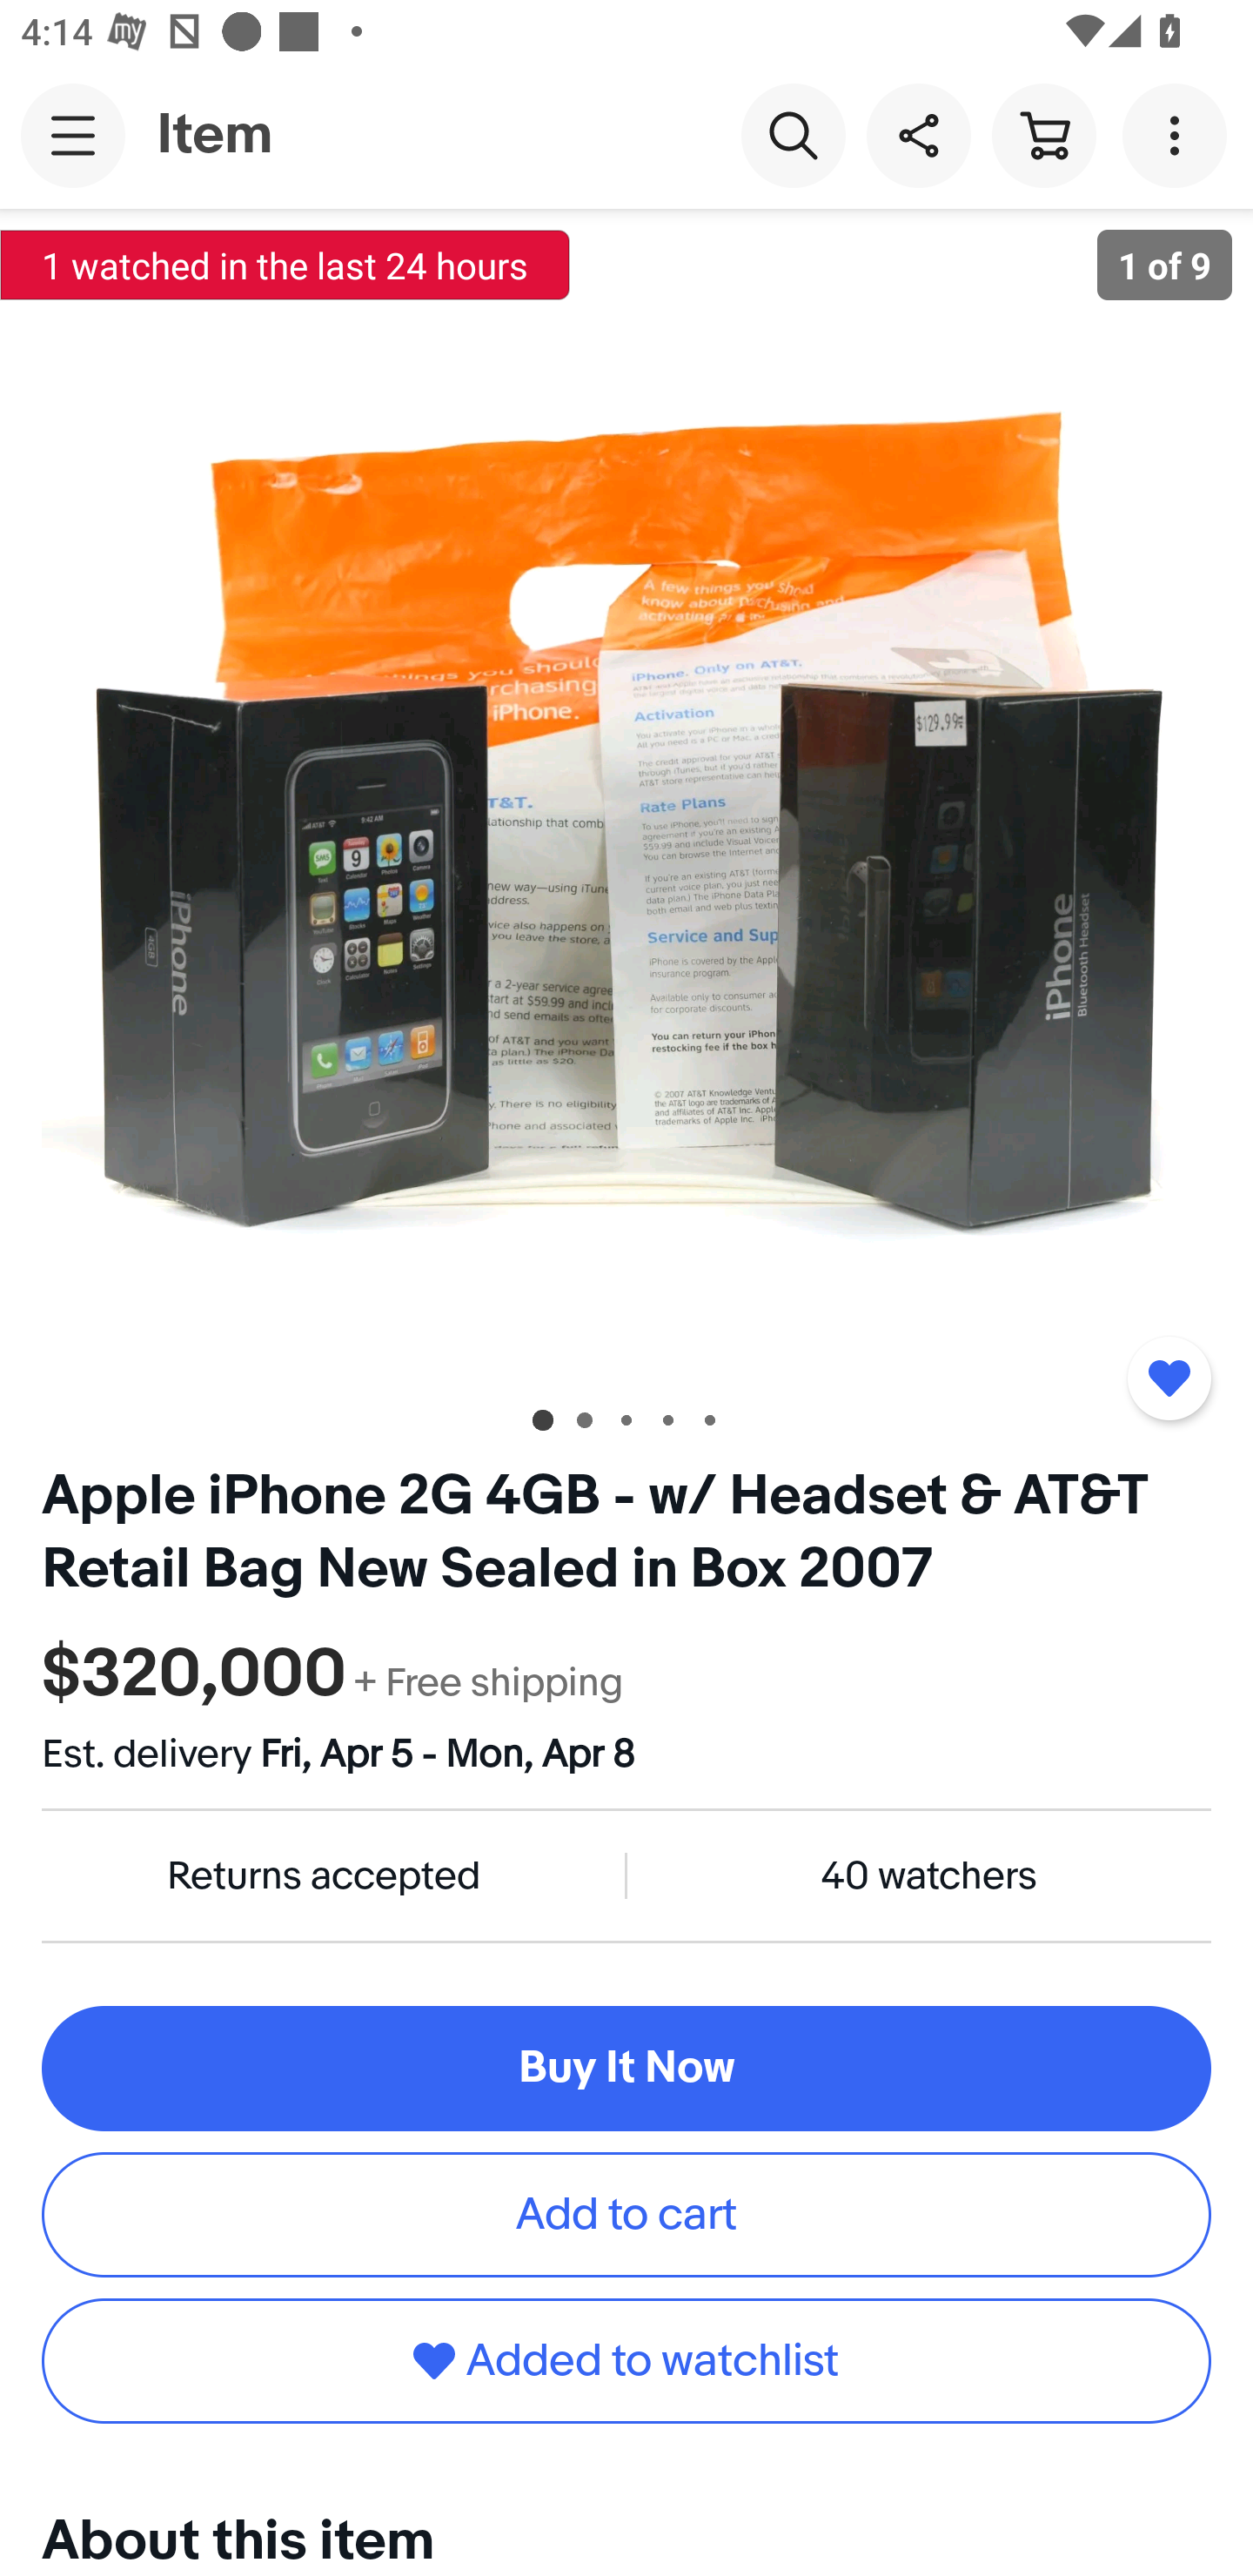  I want to click on Item image 1 of 9, so click(626, 793).